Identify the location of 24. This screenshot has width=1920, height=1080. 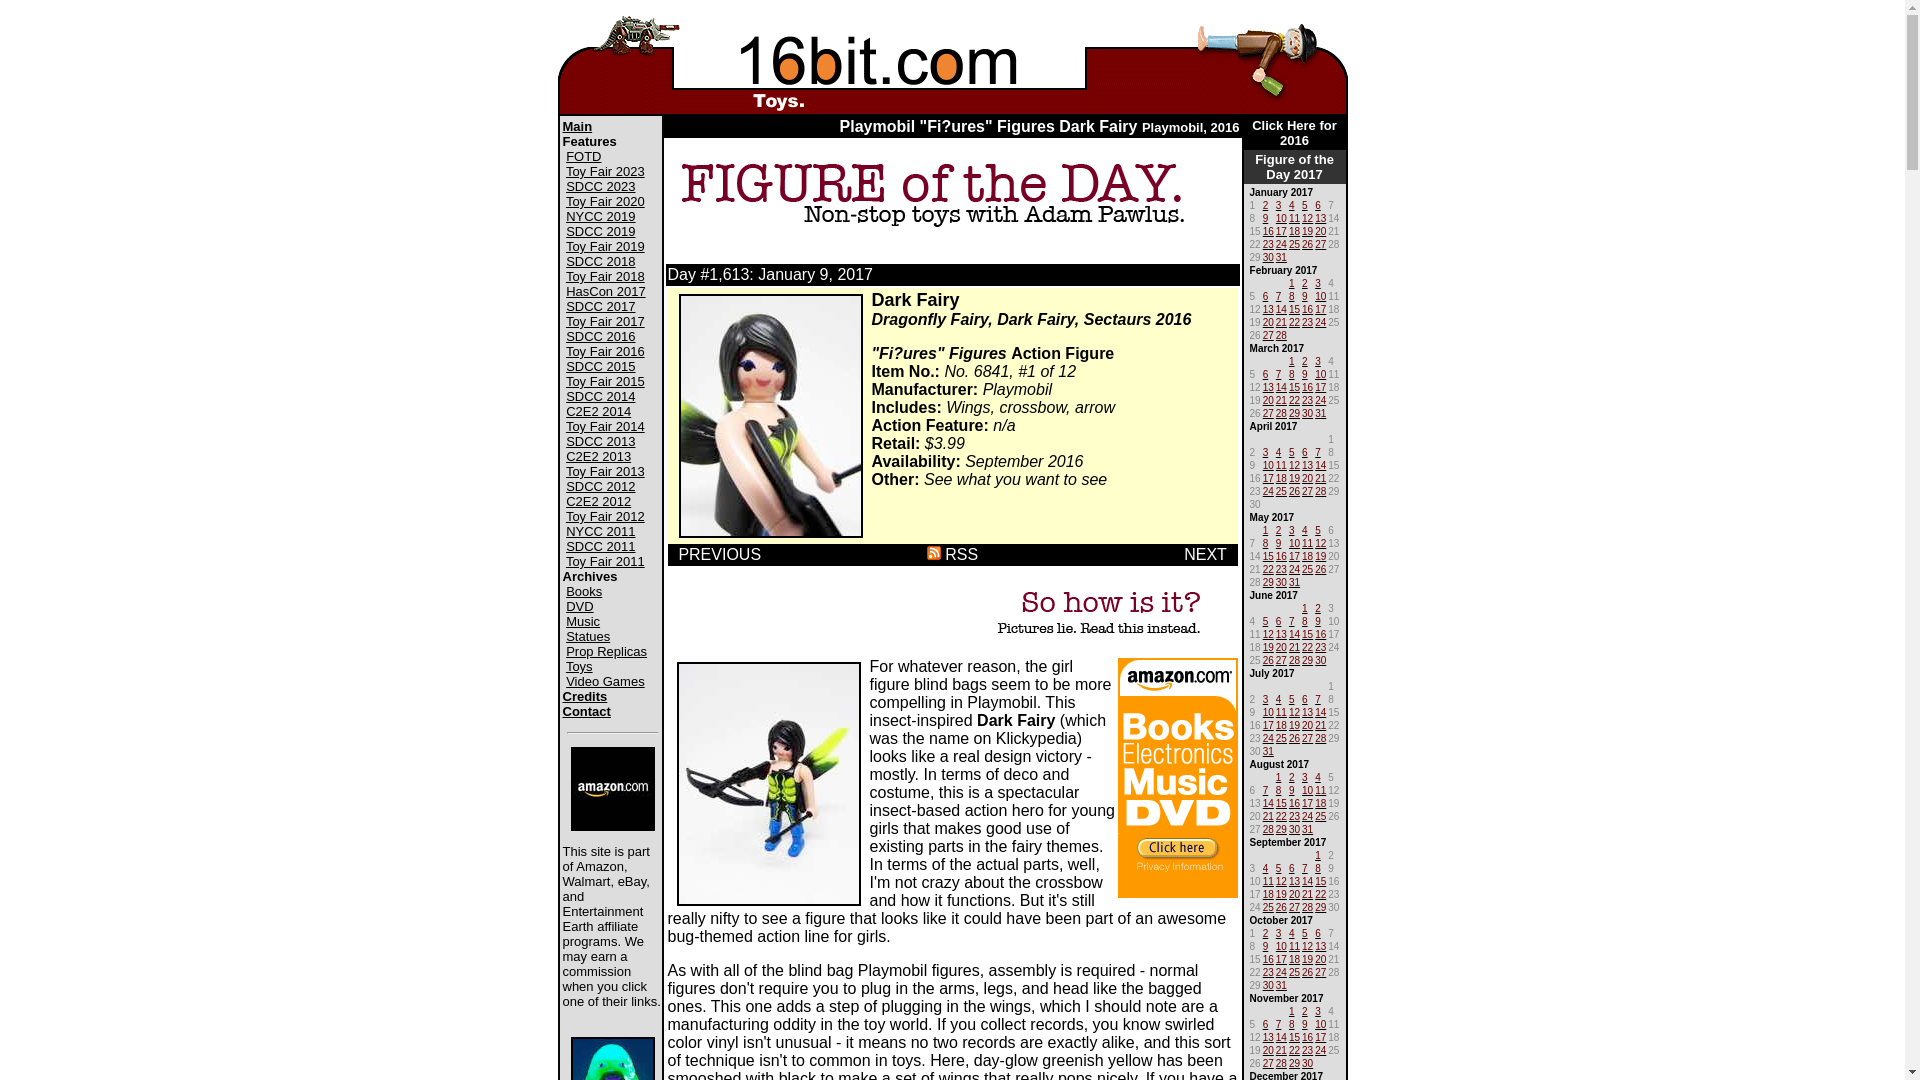
(1268, 736).